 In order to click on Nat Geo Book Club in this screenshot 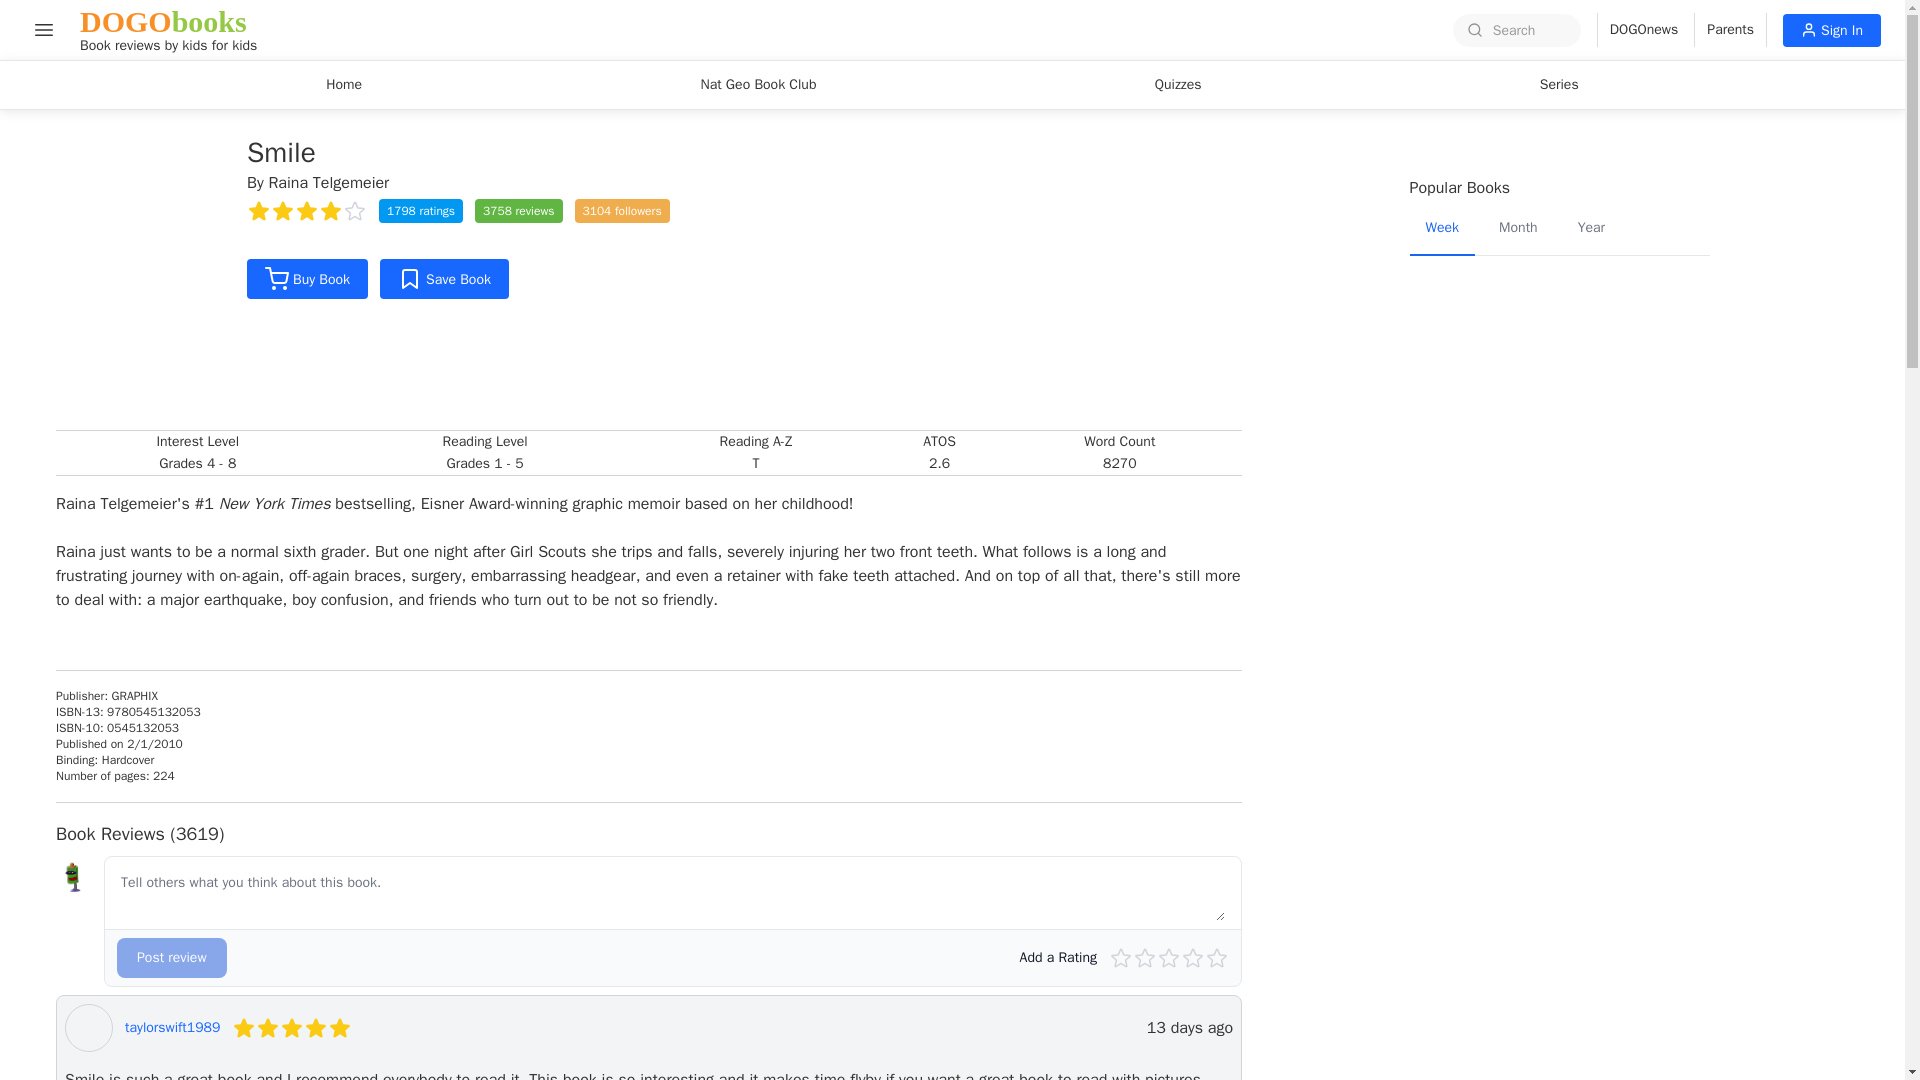, I will do `click(757, 84)`.